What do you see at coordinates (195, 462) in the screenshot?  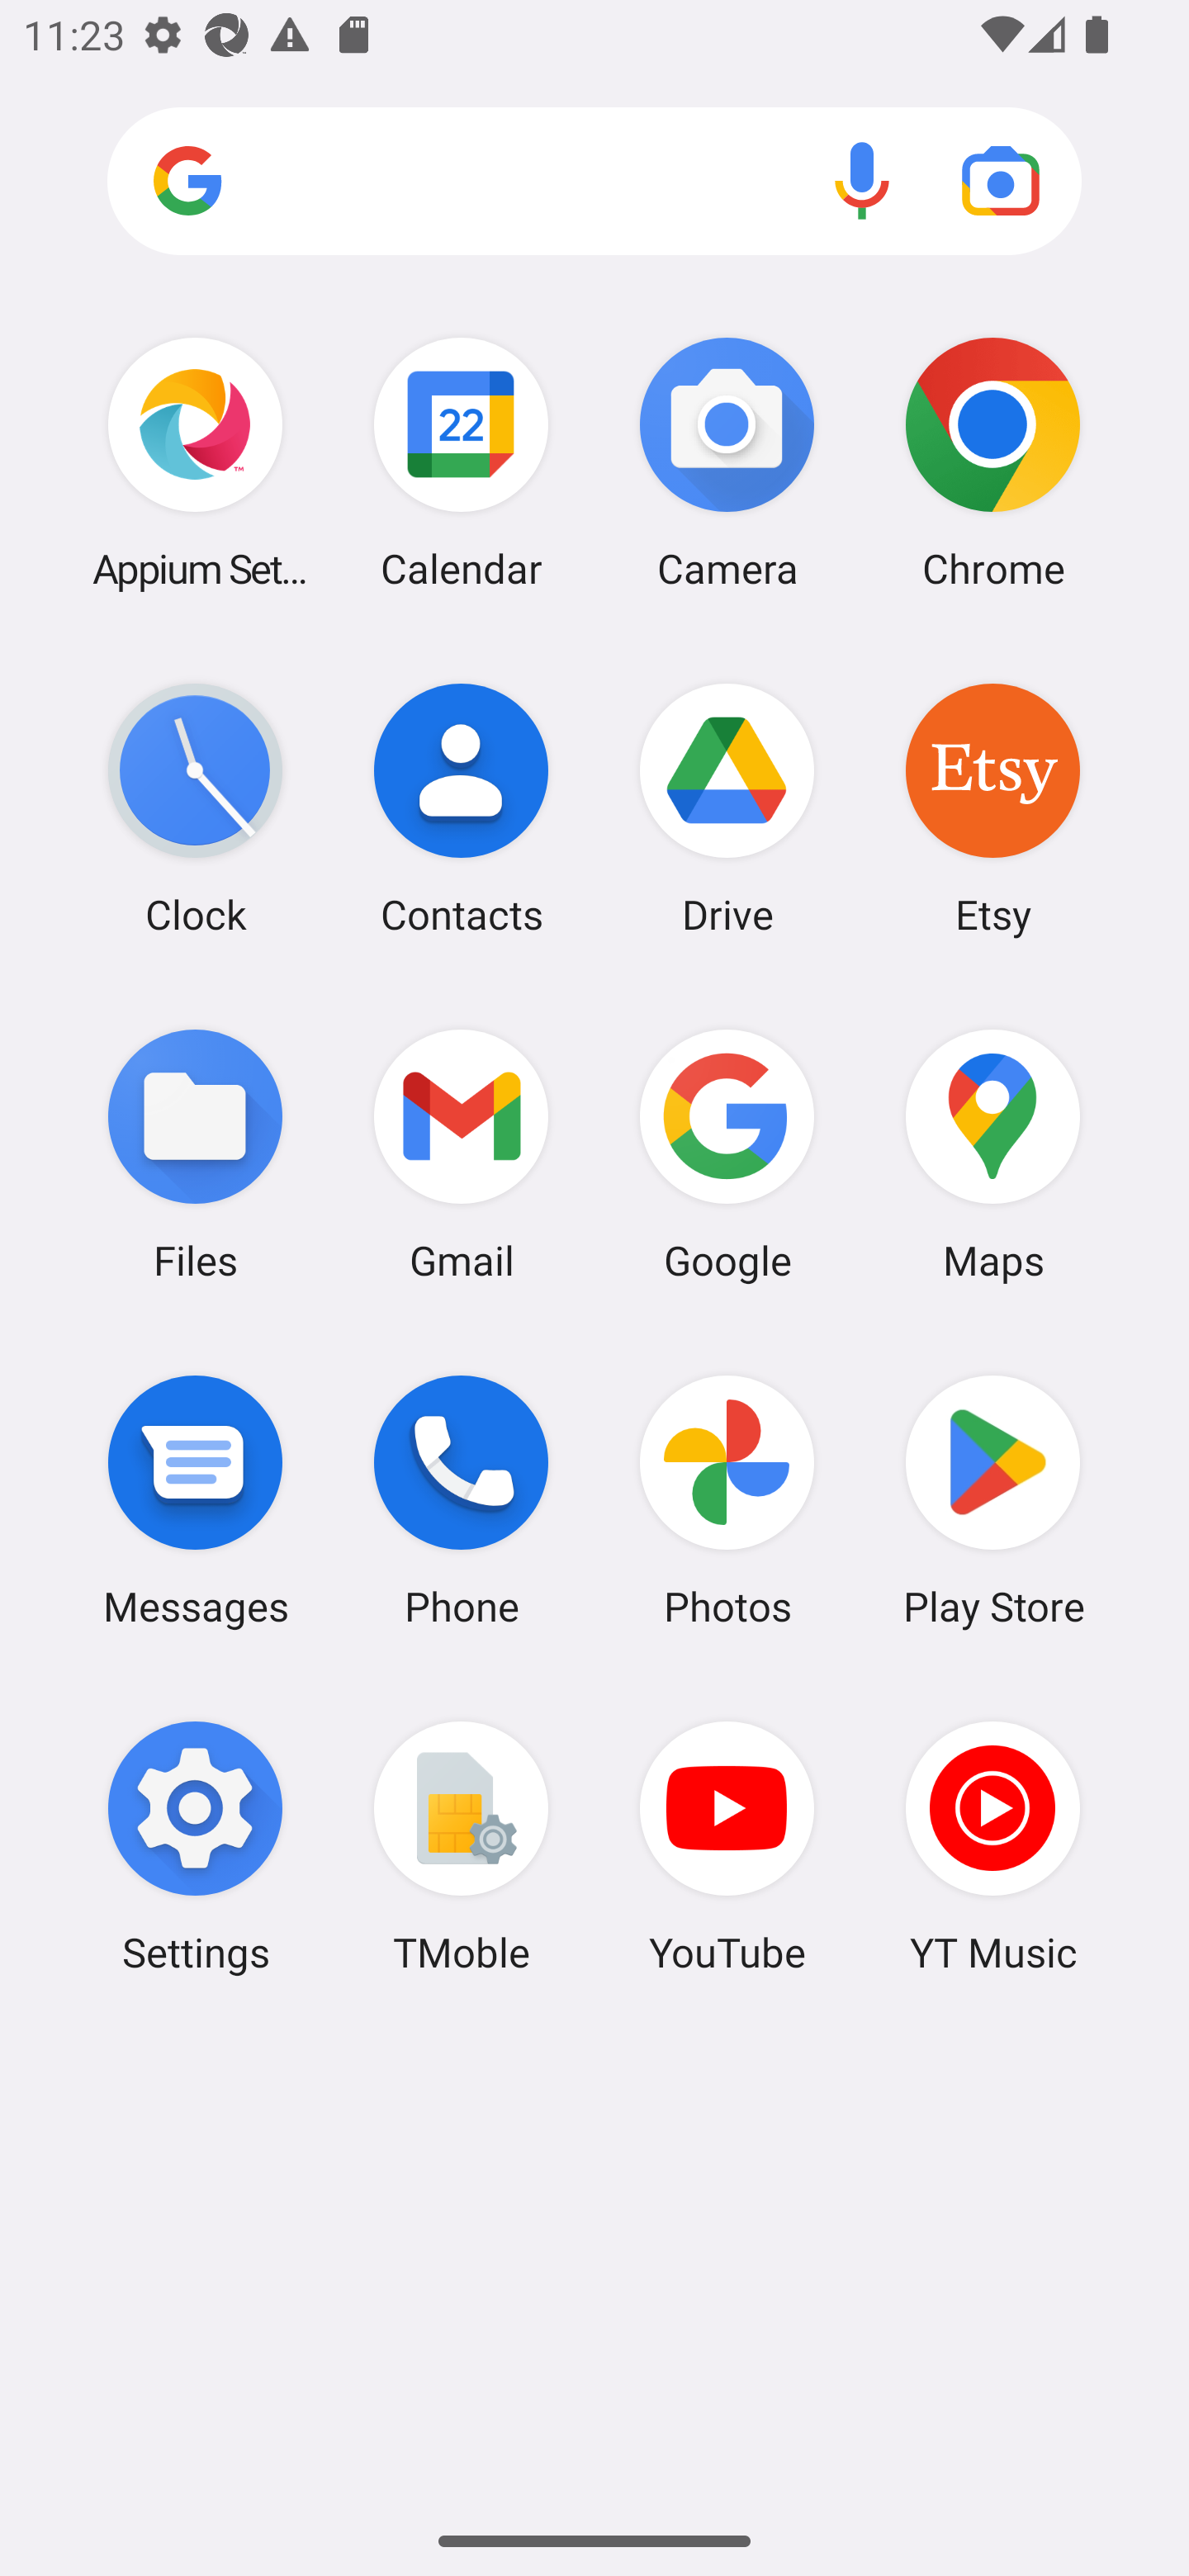 I see `Appium Settings` at bounding box center [195, 462].